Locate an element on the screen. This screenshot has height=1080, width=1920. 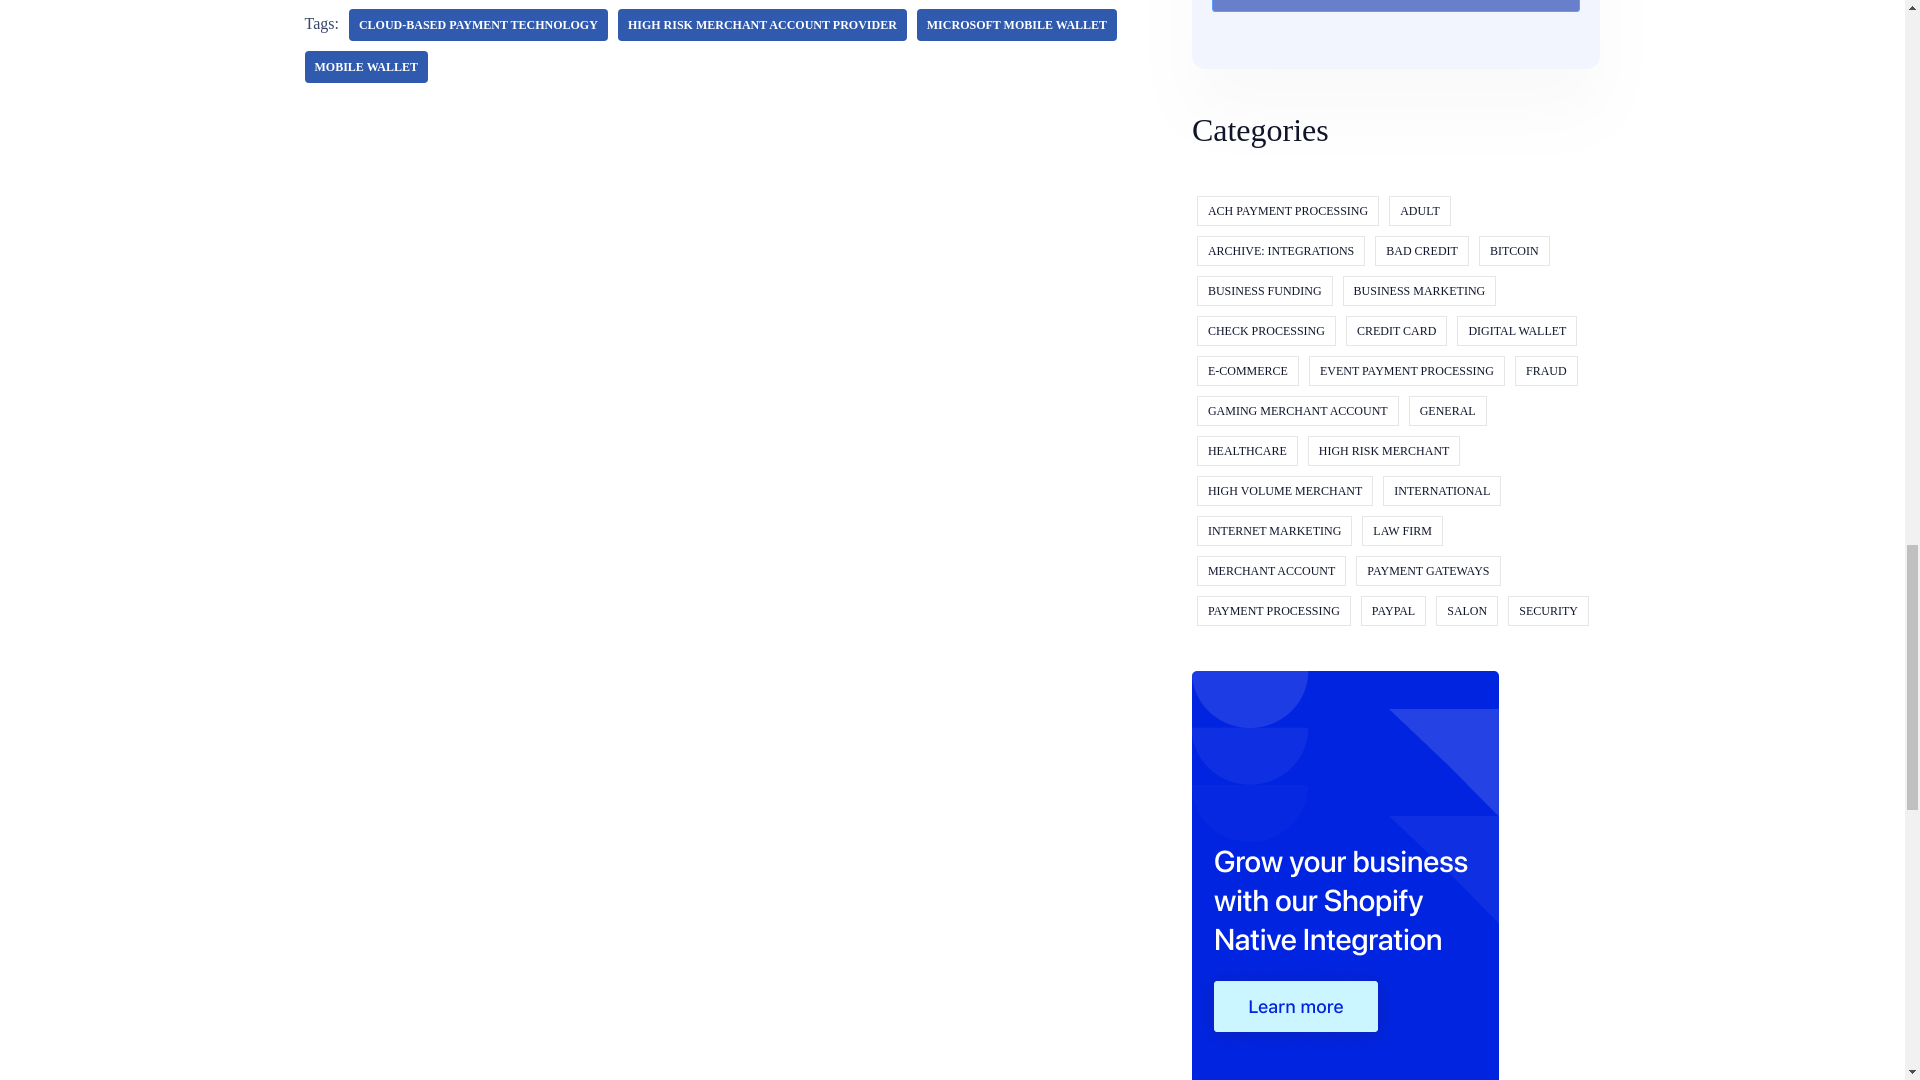
high risk merchant account provider is located at coordinates (762, 24).